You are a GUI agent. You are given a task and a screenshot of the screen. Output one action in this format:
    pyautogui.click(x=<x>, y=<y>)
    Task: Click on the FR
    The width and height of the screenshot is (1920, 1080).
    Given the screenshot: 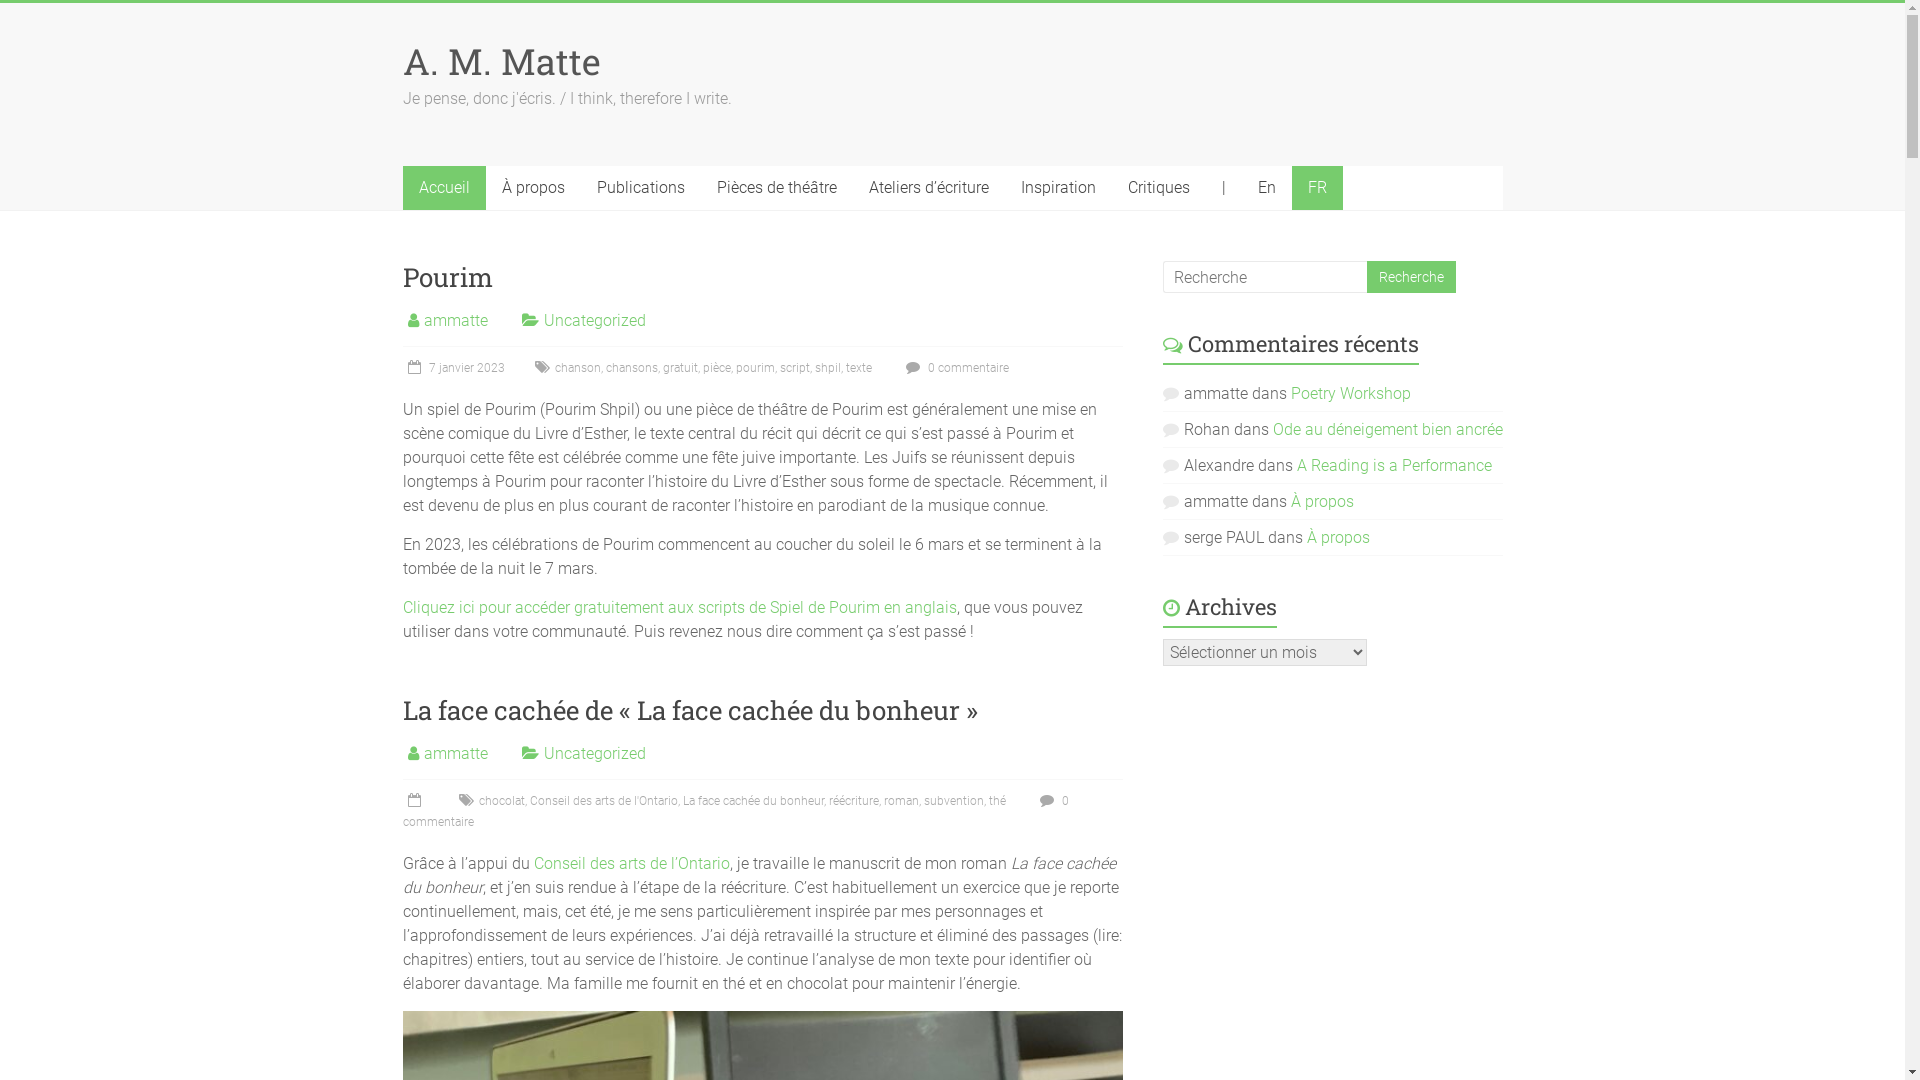 What is the action you would take?
    pyautogui.click(x=1318, y=188)
    